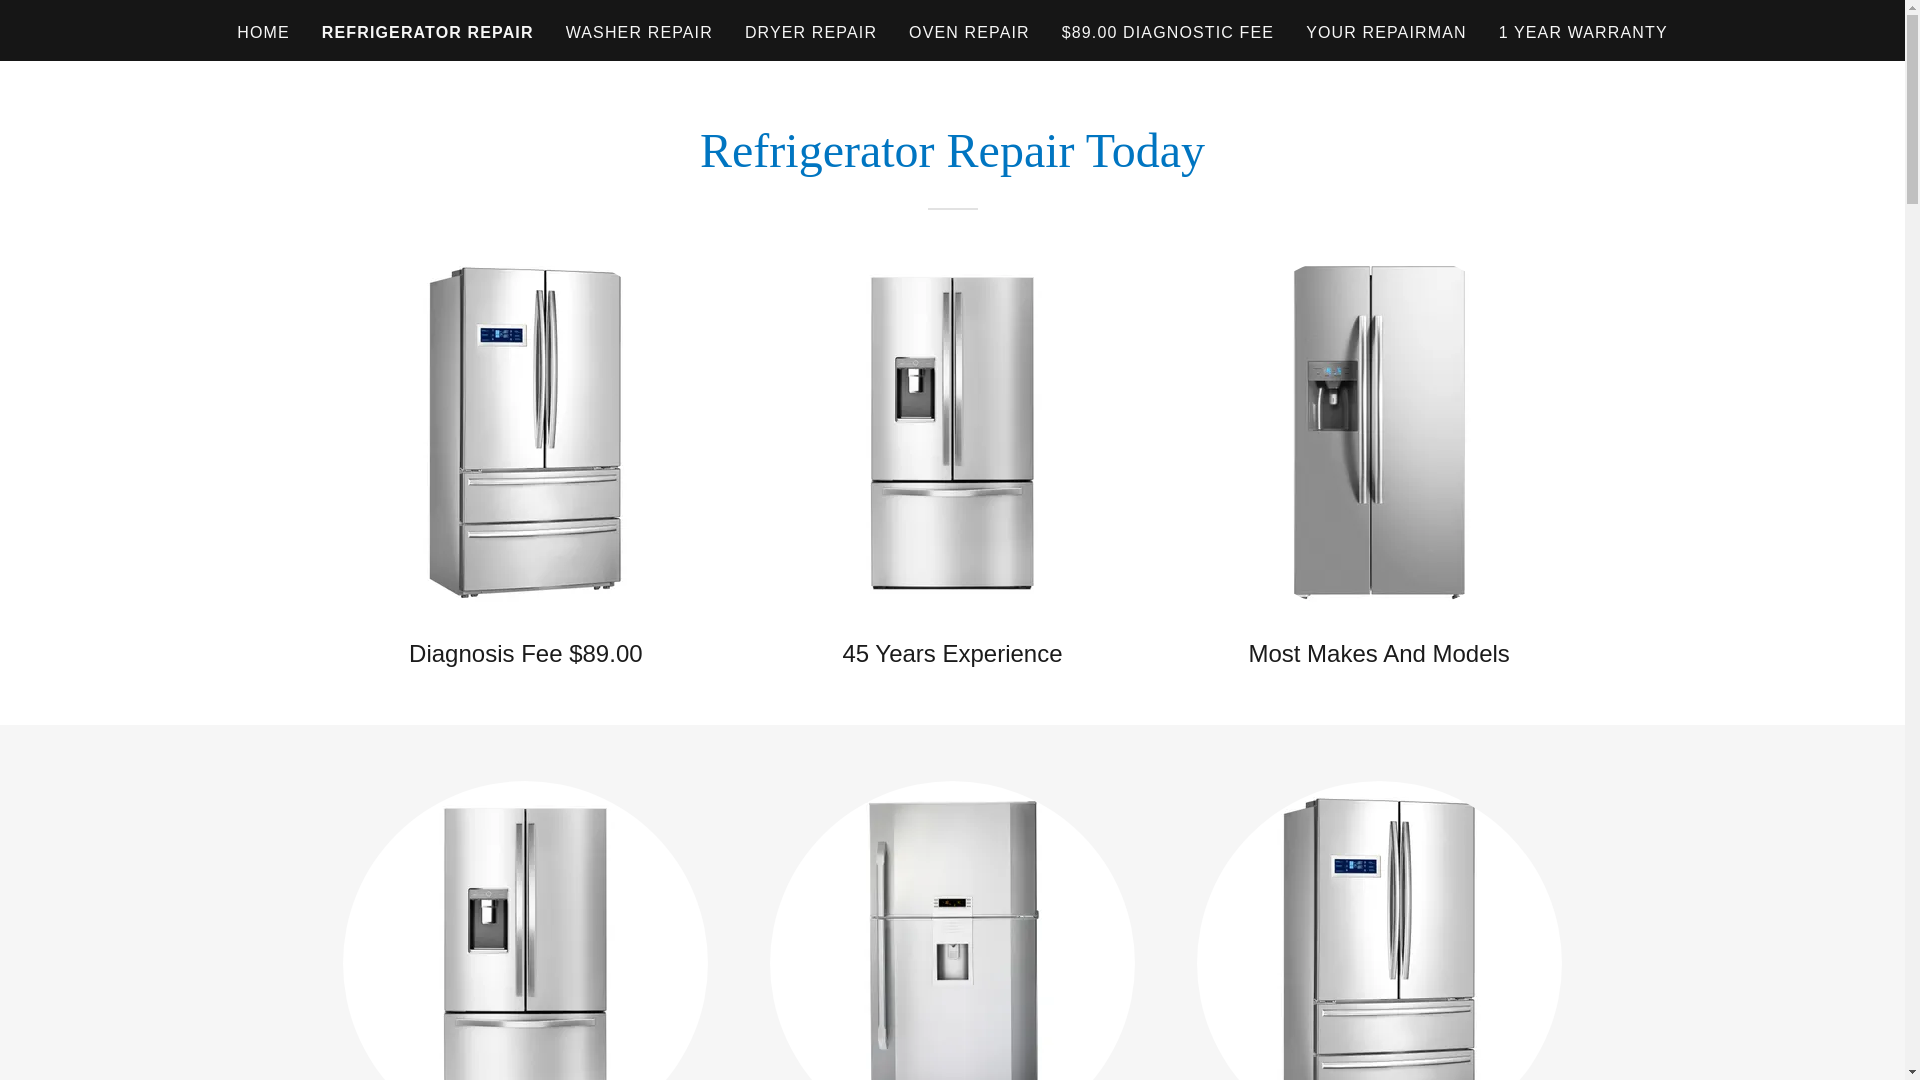 Image resolution: width=1920 pixels, height=1080 pixels. I want to click on HOME, so click(262, 32).